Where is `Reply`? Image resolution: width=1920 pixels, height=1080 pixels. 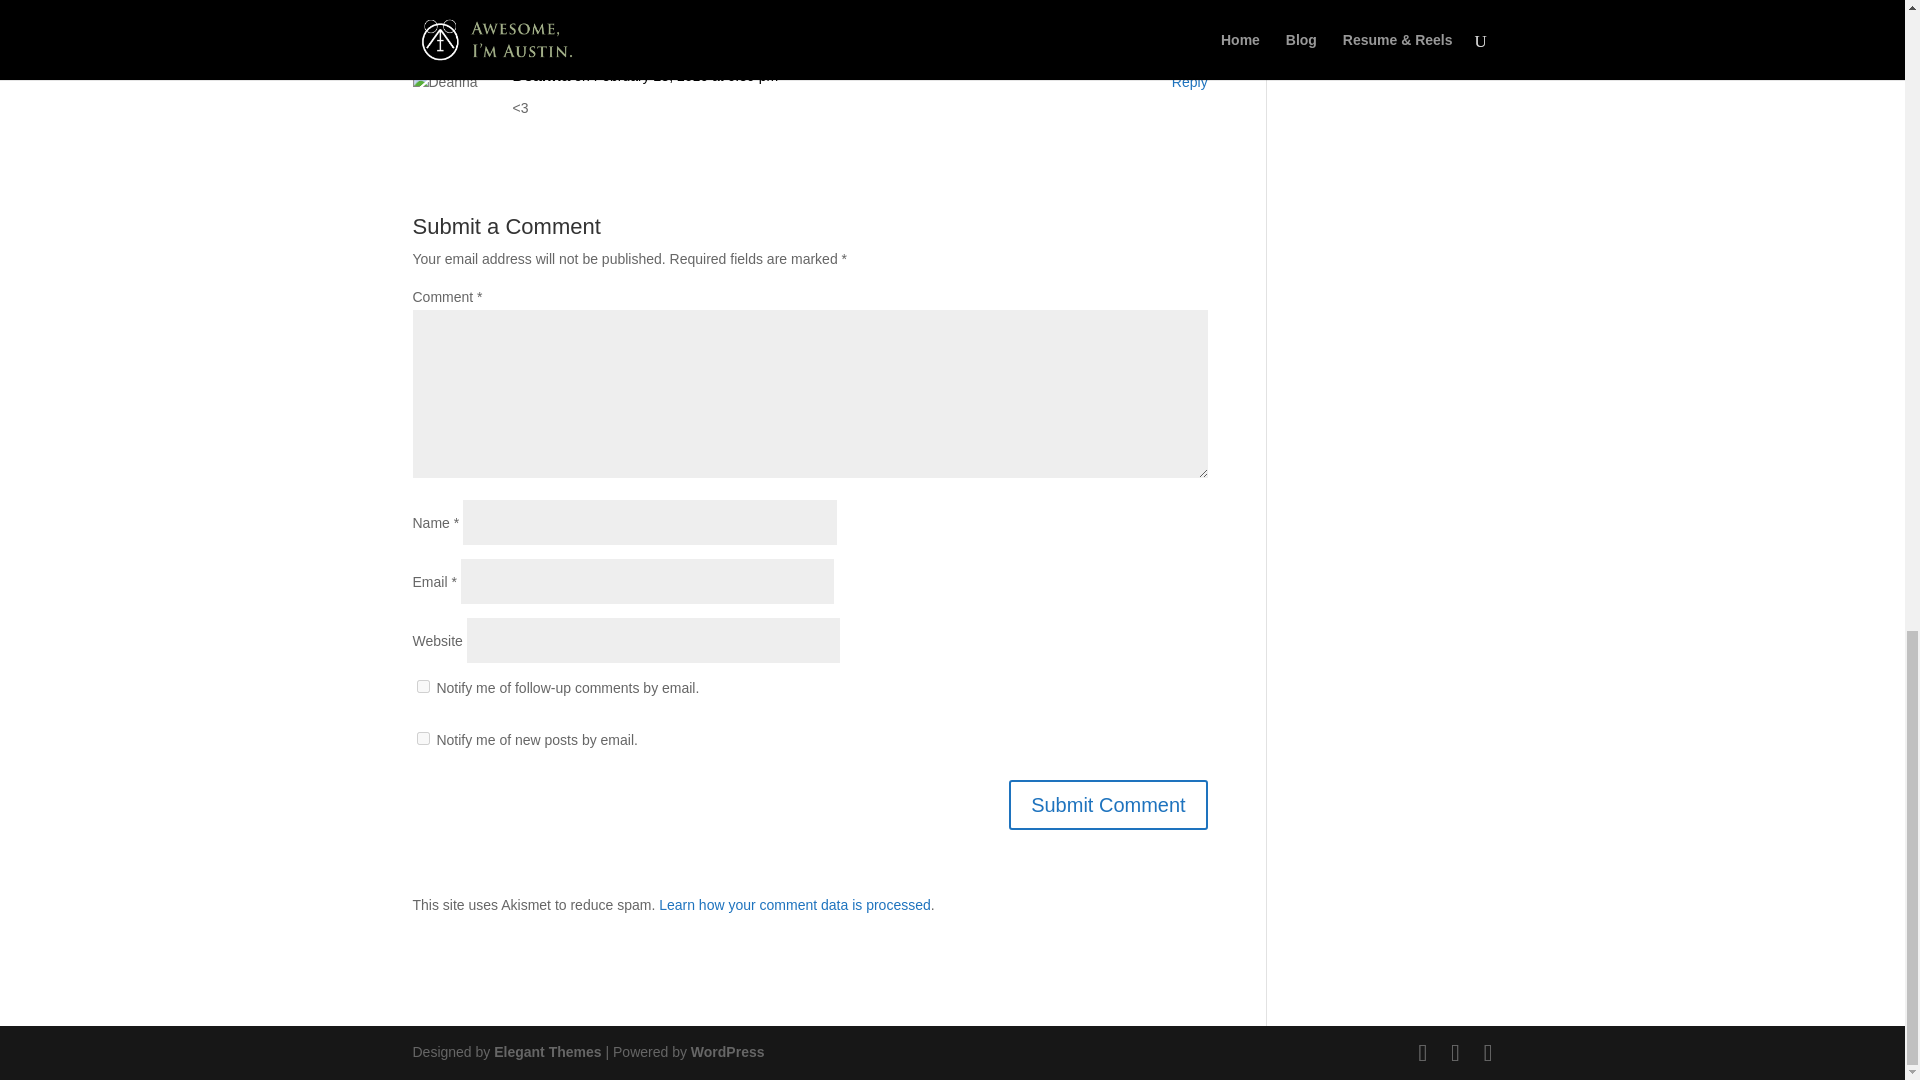
Reply is located at coordinates (1189, 83).